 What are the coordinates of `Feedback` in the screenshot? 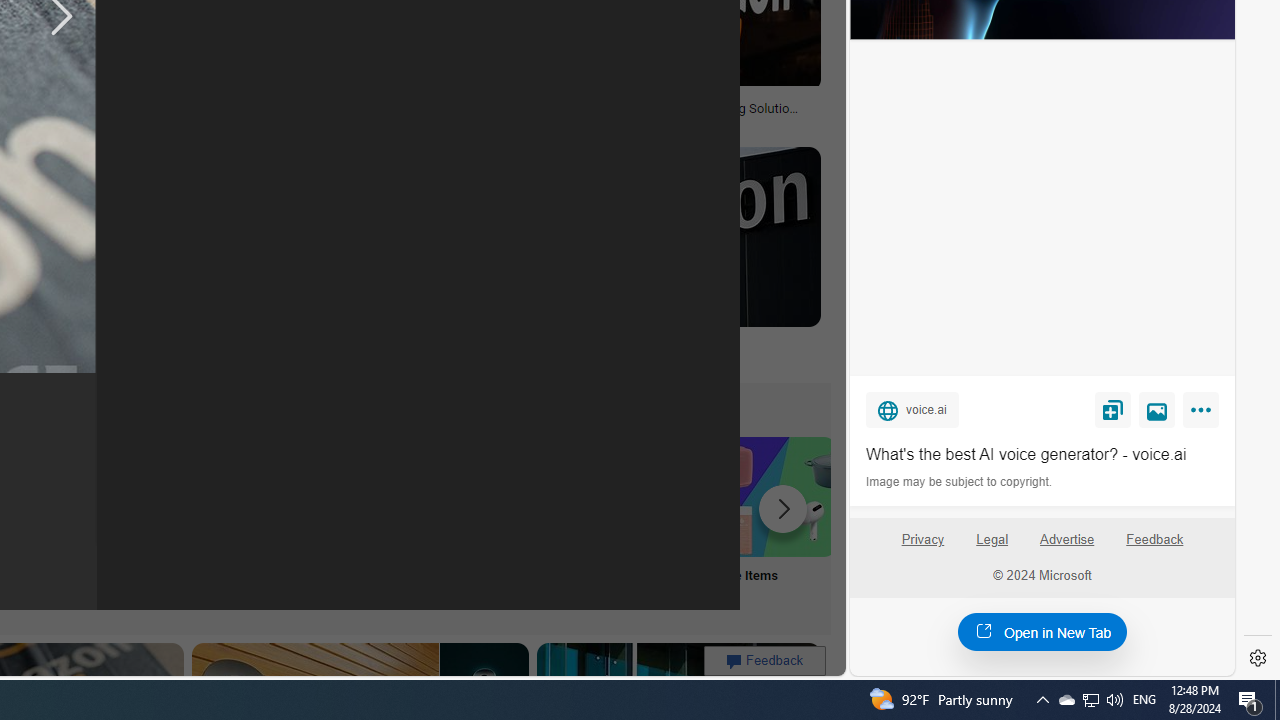 It's located at (1154, 547).